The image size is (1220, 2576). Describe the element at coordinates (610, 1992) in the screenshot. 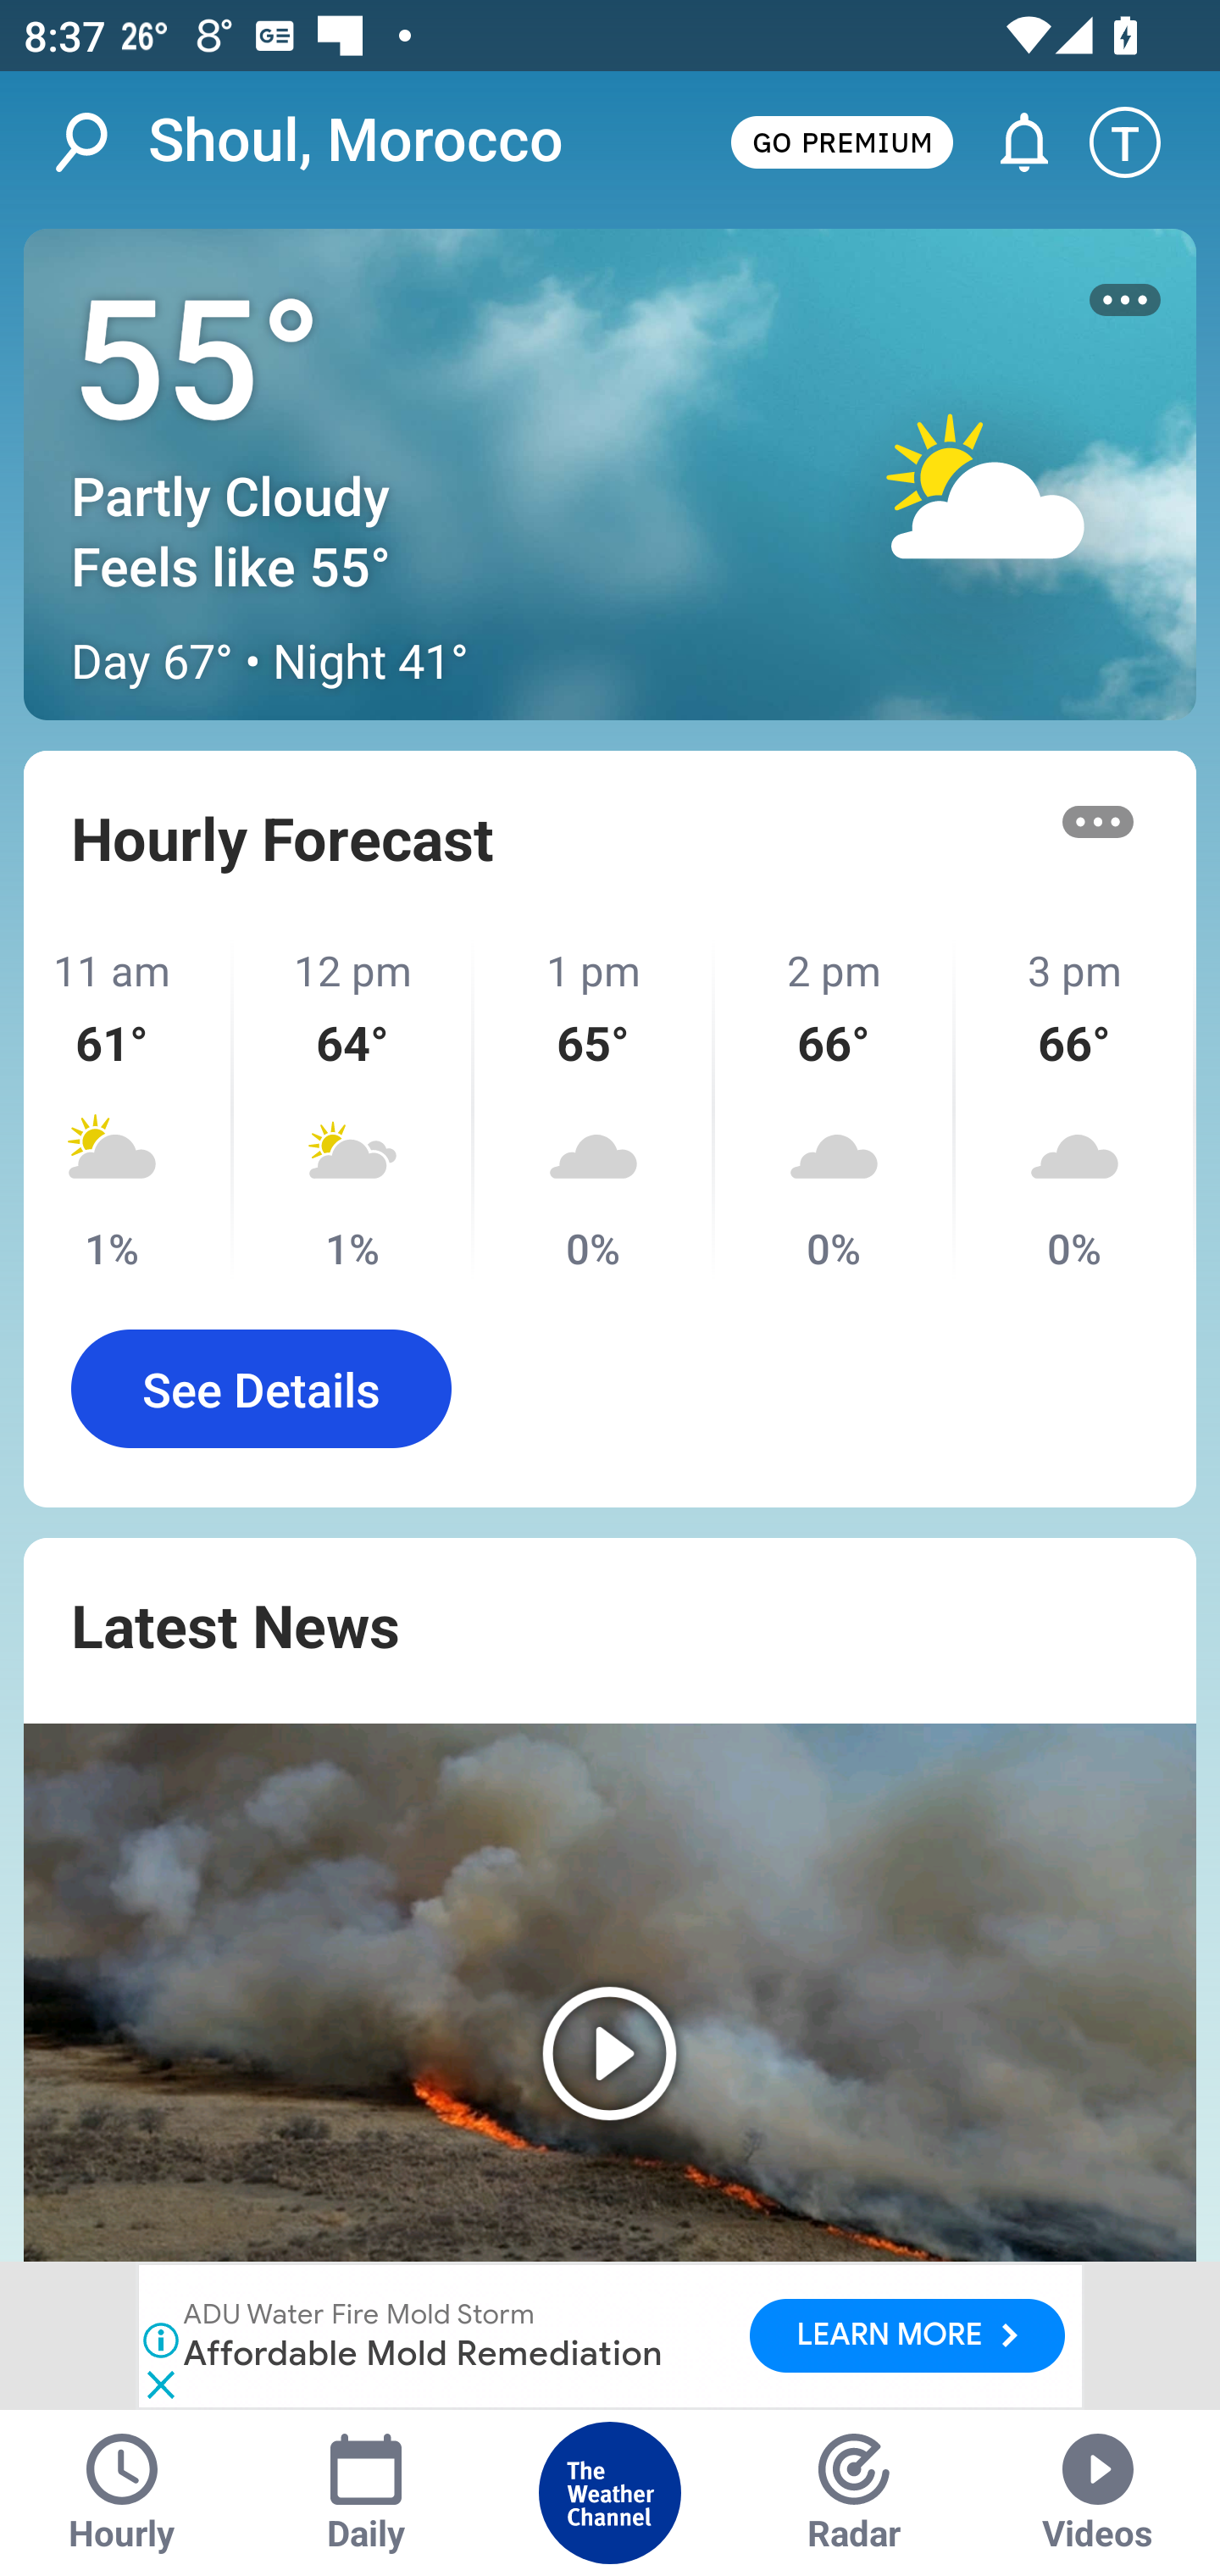

I see `Play` at that location.